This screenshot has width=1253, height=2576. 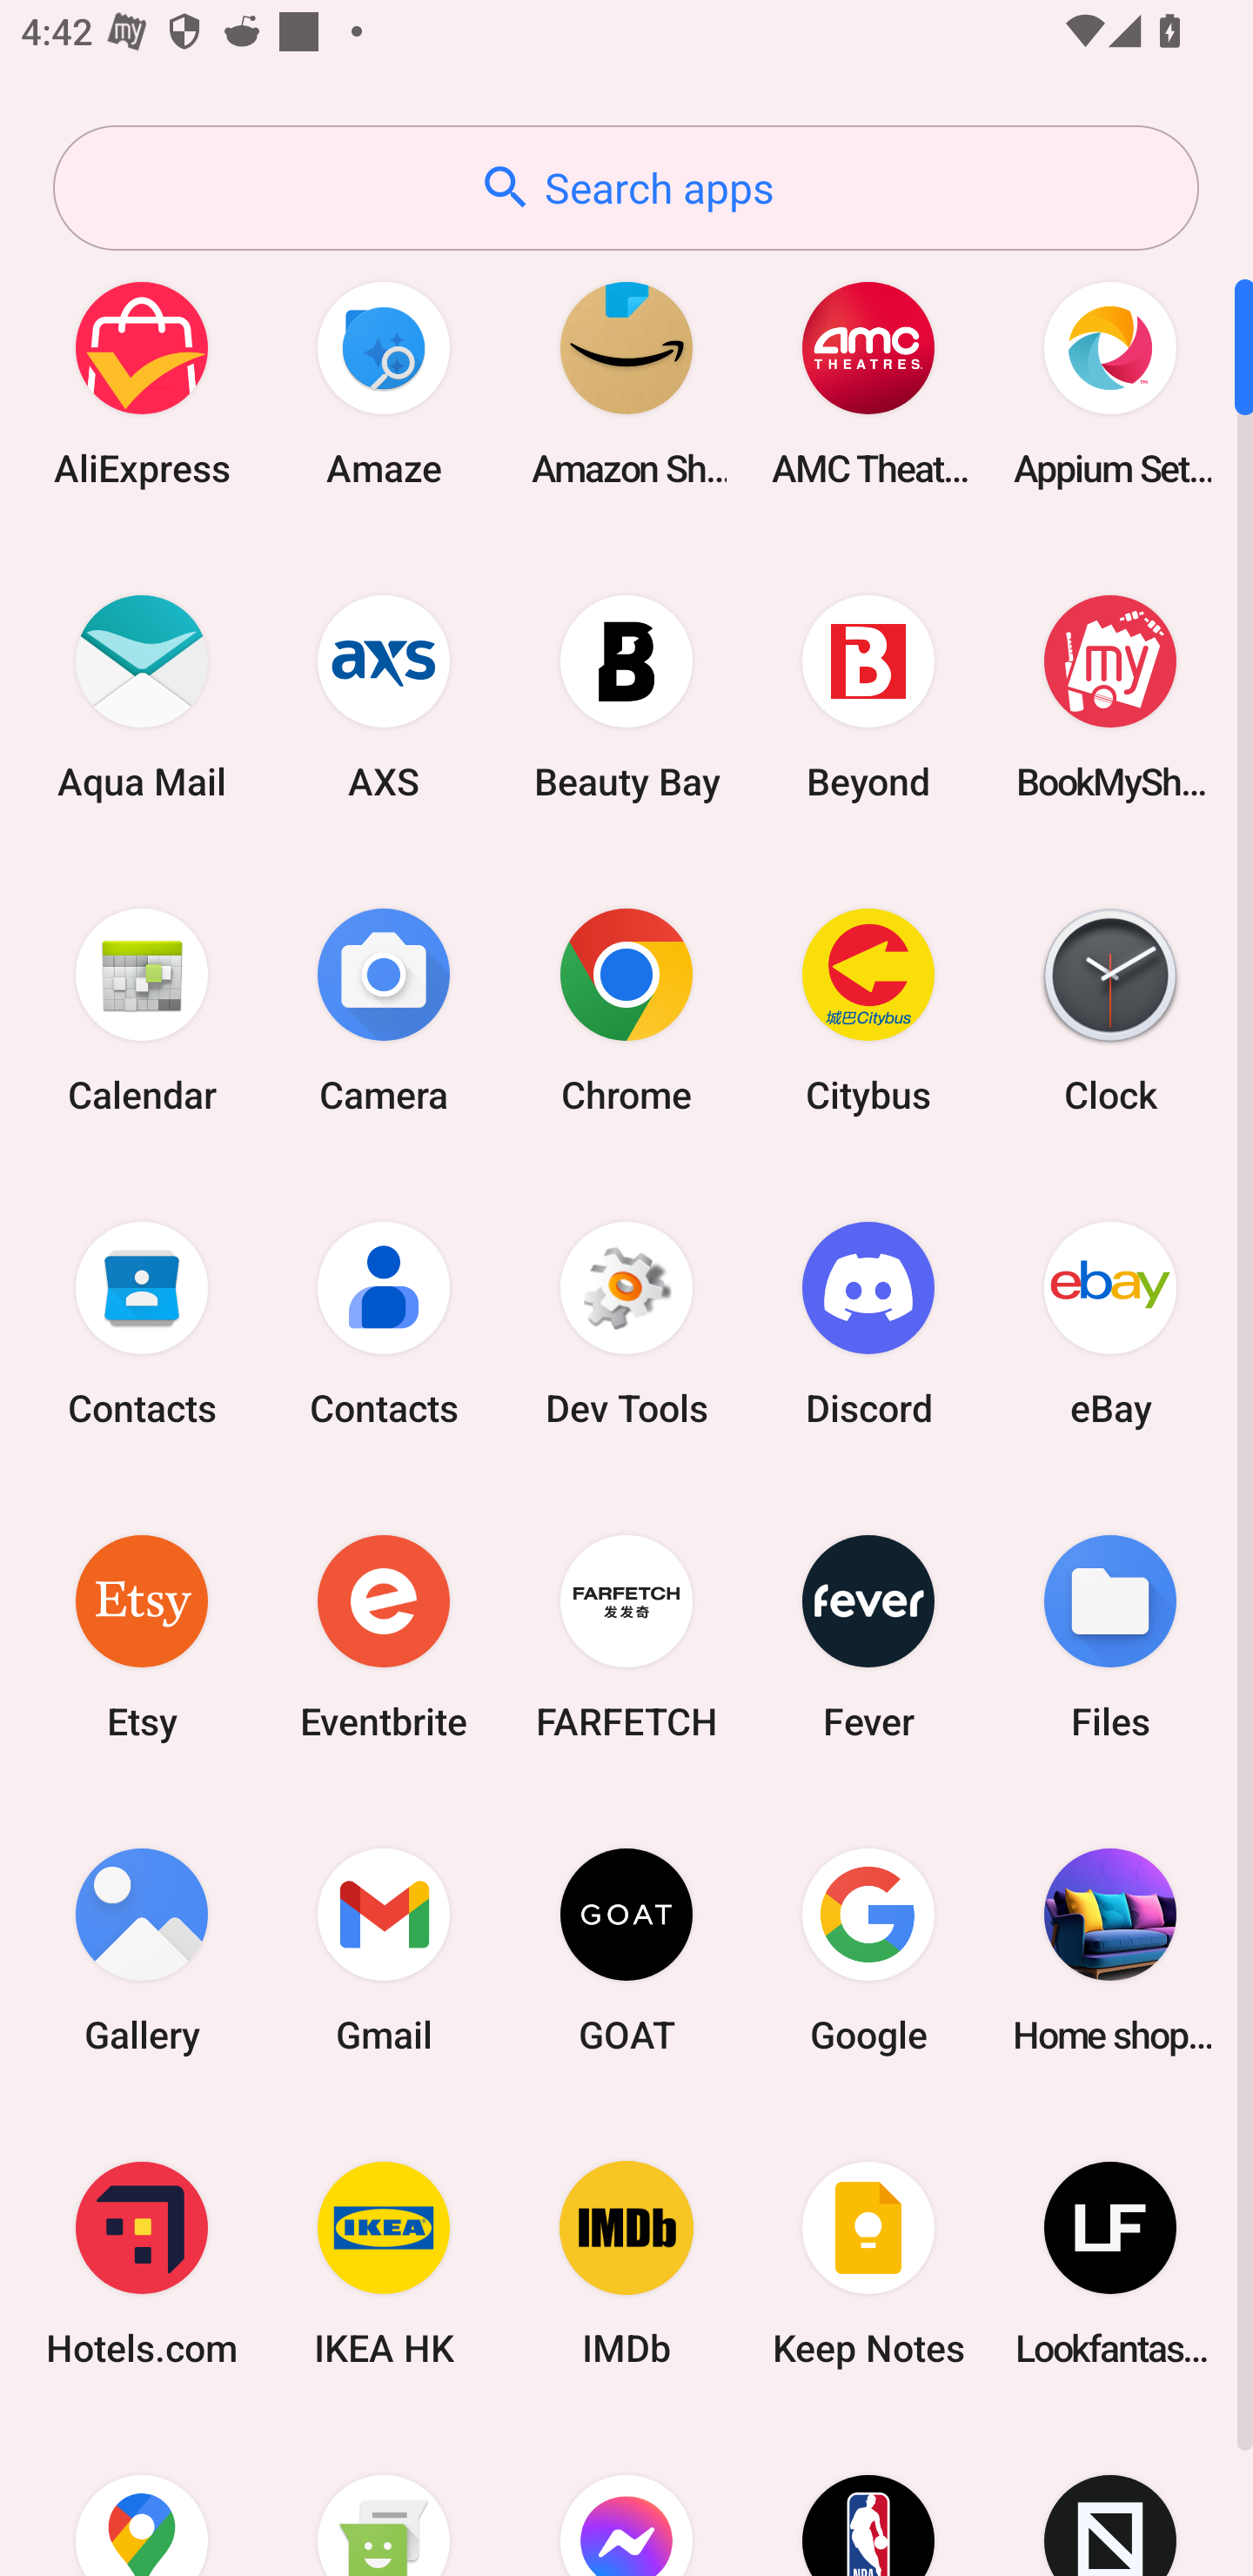 What do you see at coordinates (142, 1010) in the screenshot?
I see `Calendar` at bounding box center [142, 1010].